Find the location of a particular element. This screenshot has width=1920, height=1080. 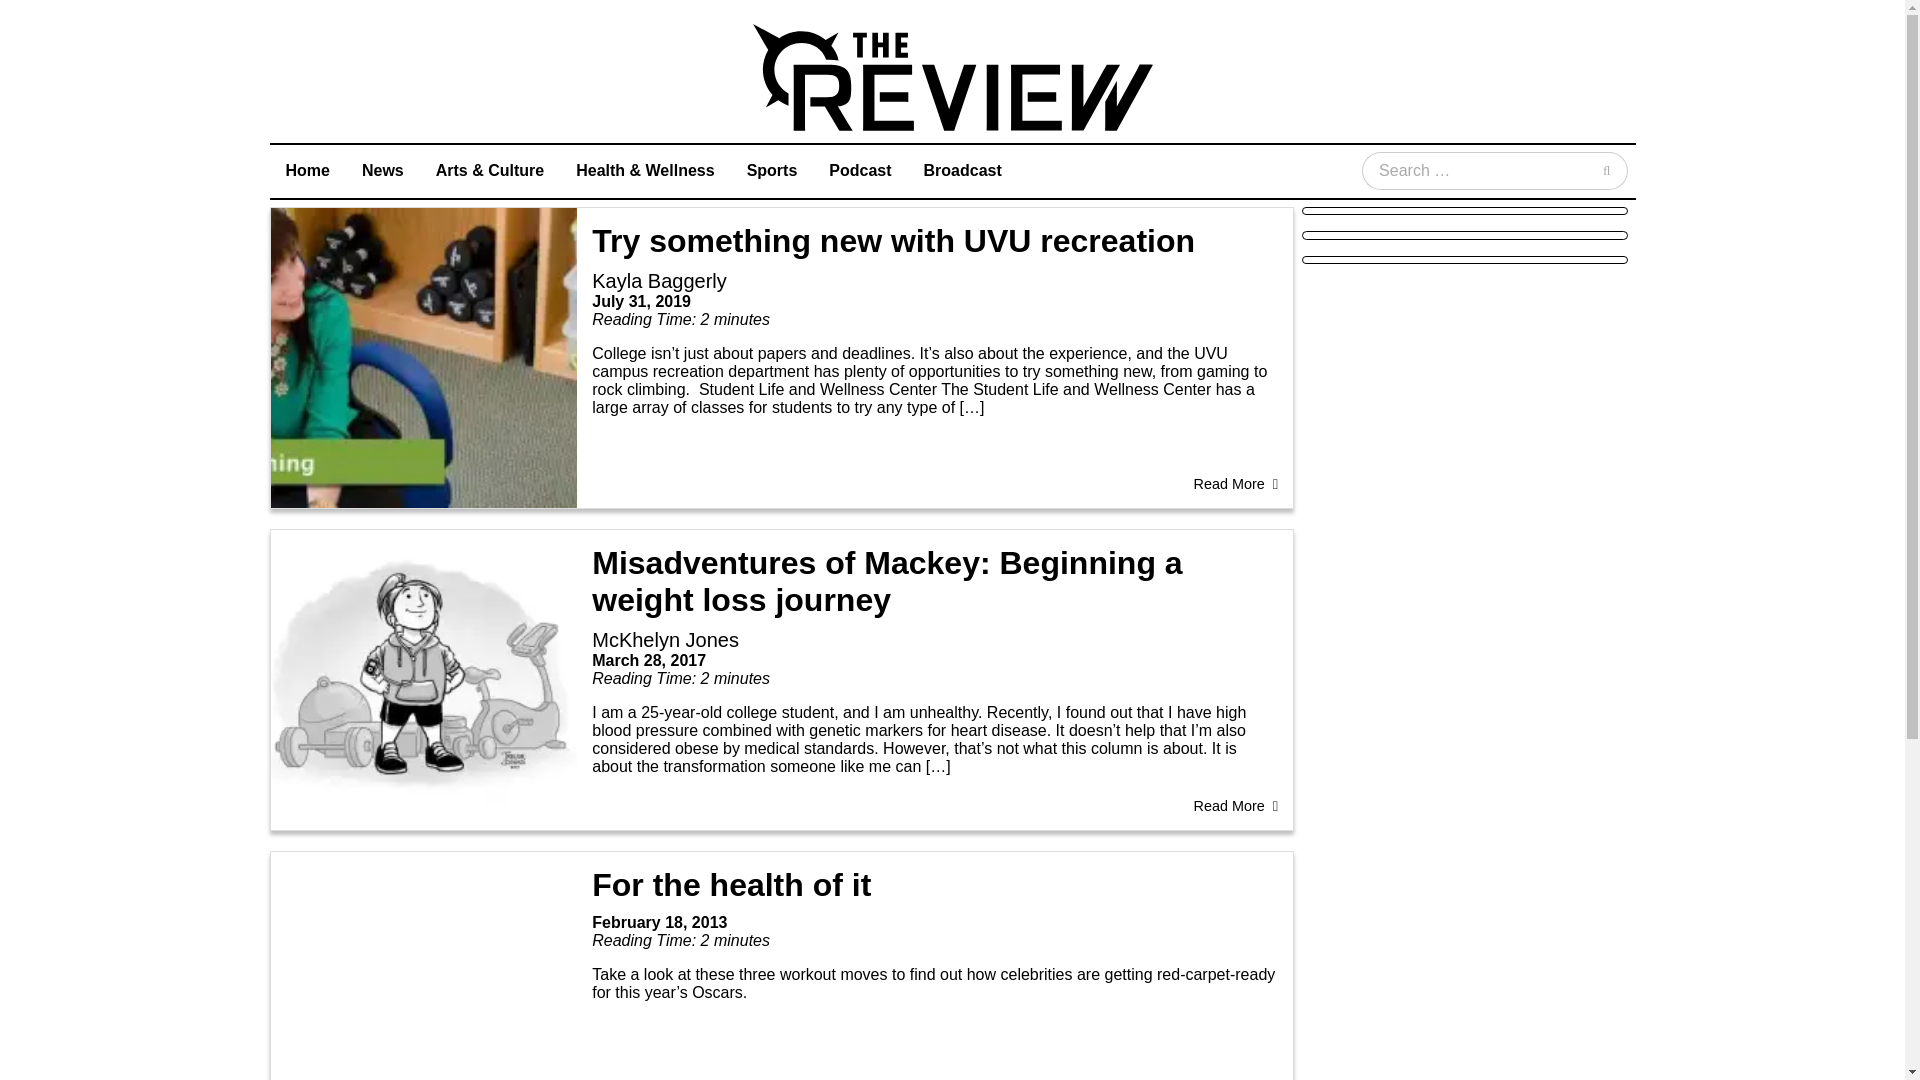

Posts by McKhelyn Jones is located at coordinates (665, 640).